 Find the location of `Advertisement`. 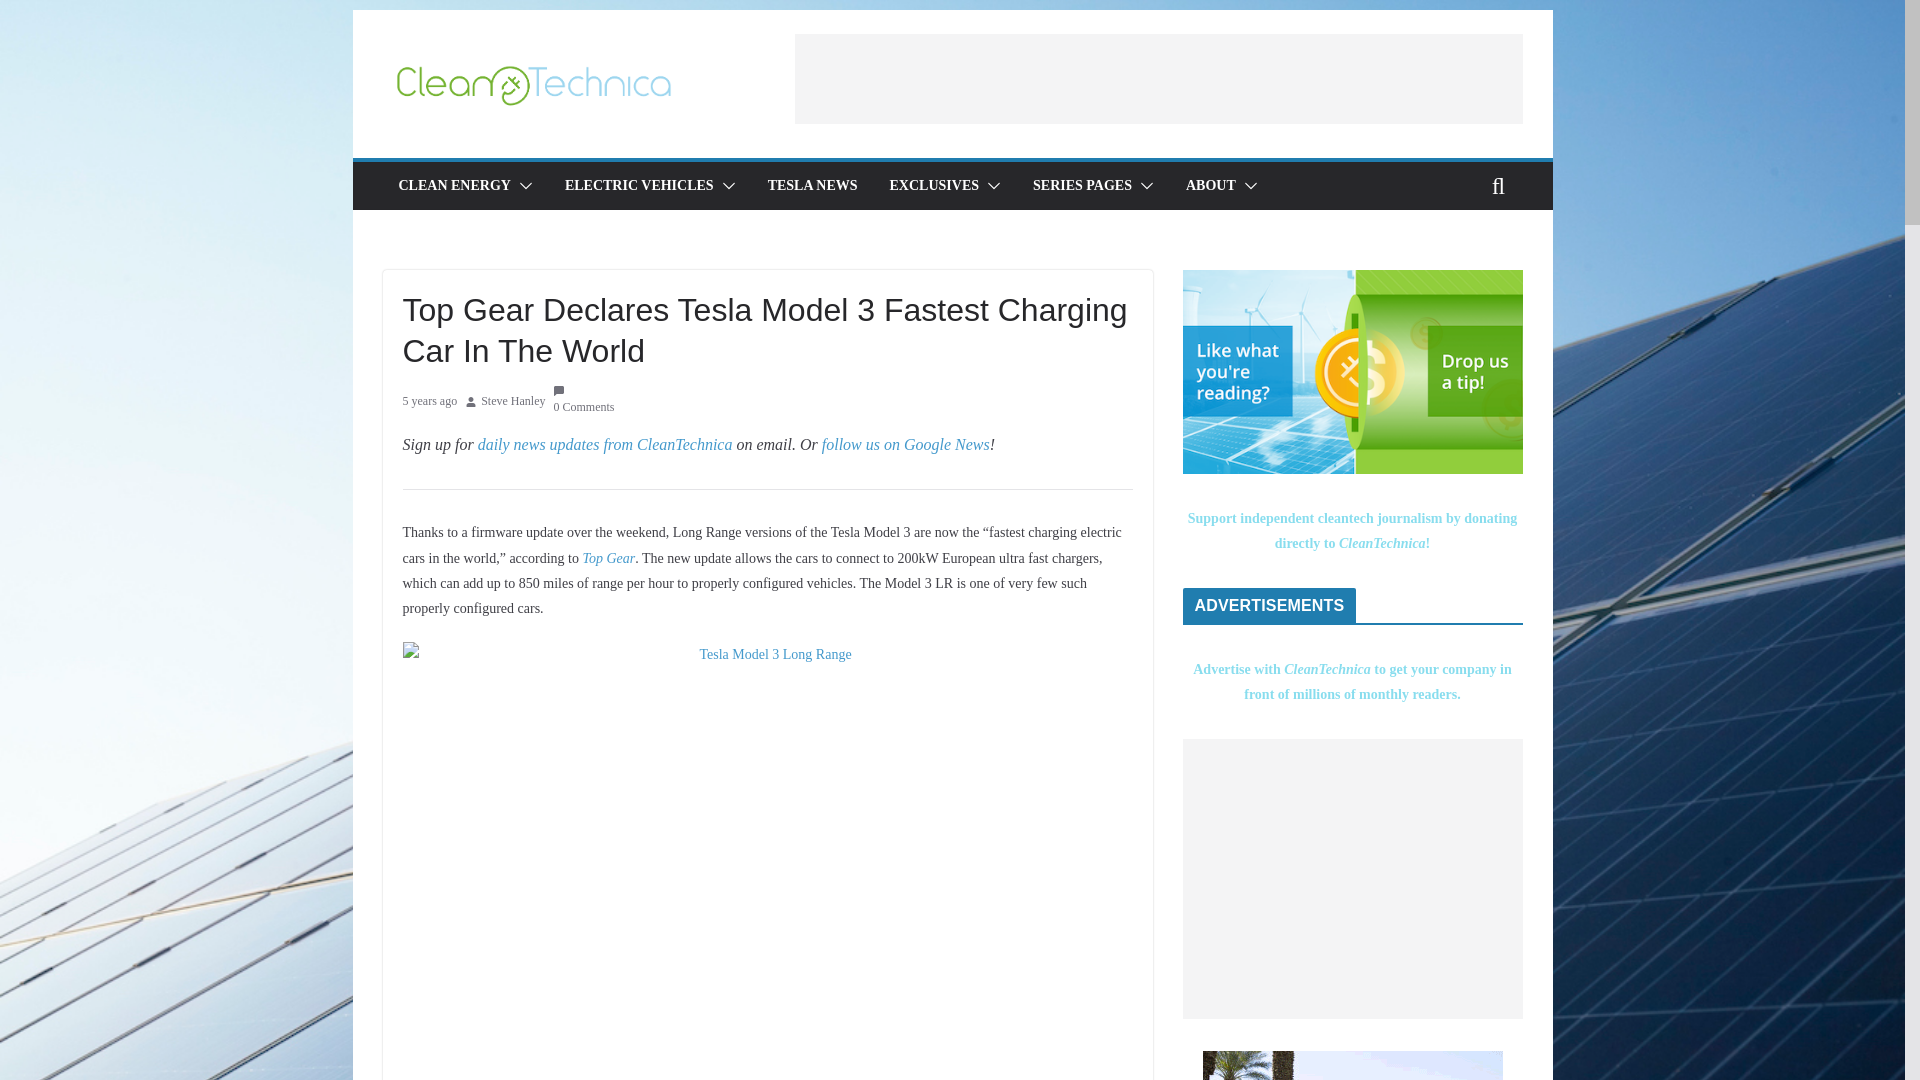

Advertisement is located at coordinates (1352, 878).